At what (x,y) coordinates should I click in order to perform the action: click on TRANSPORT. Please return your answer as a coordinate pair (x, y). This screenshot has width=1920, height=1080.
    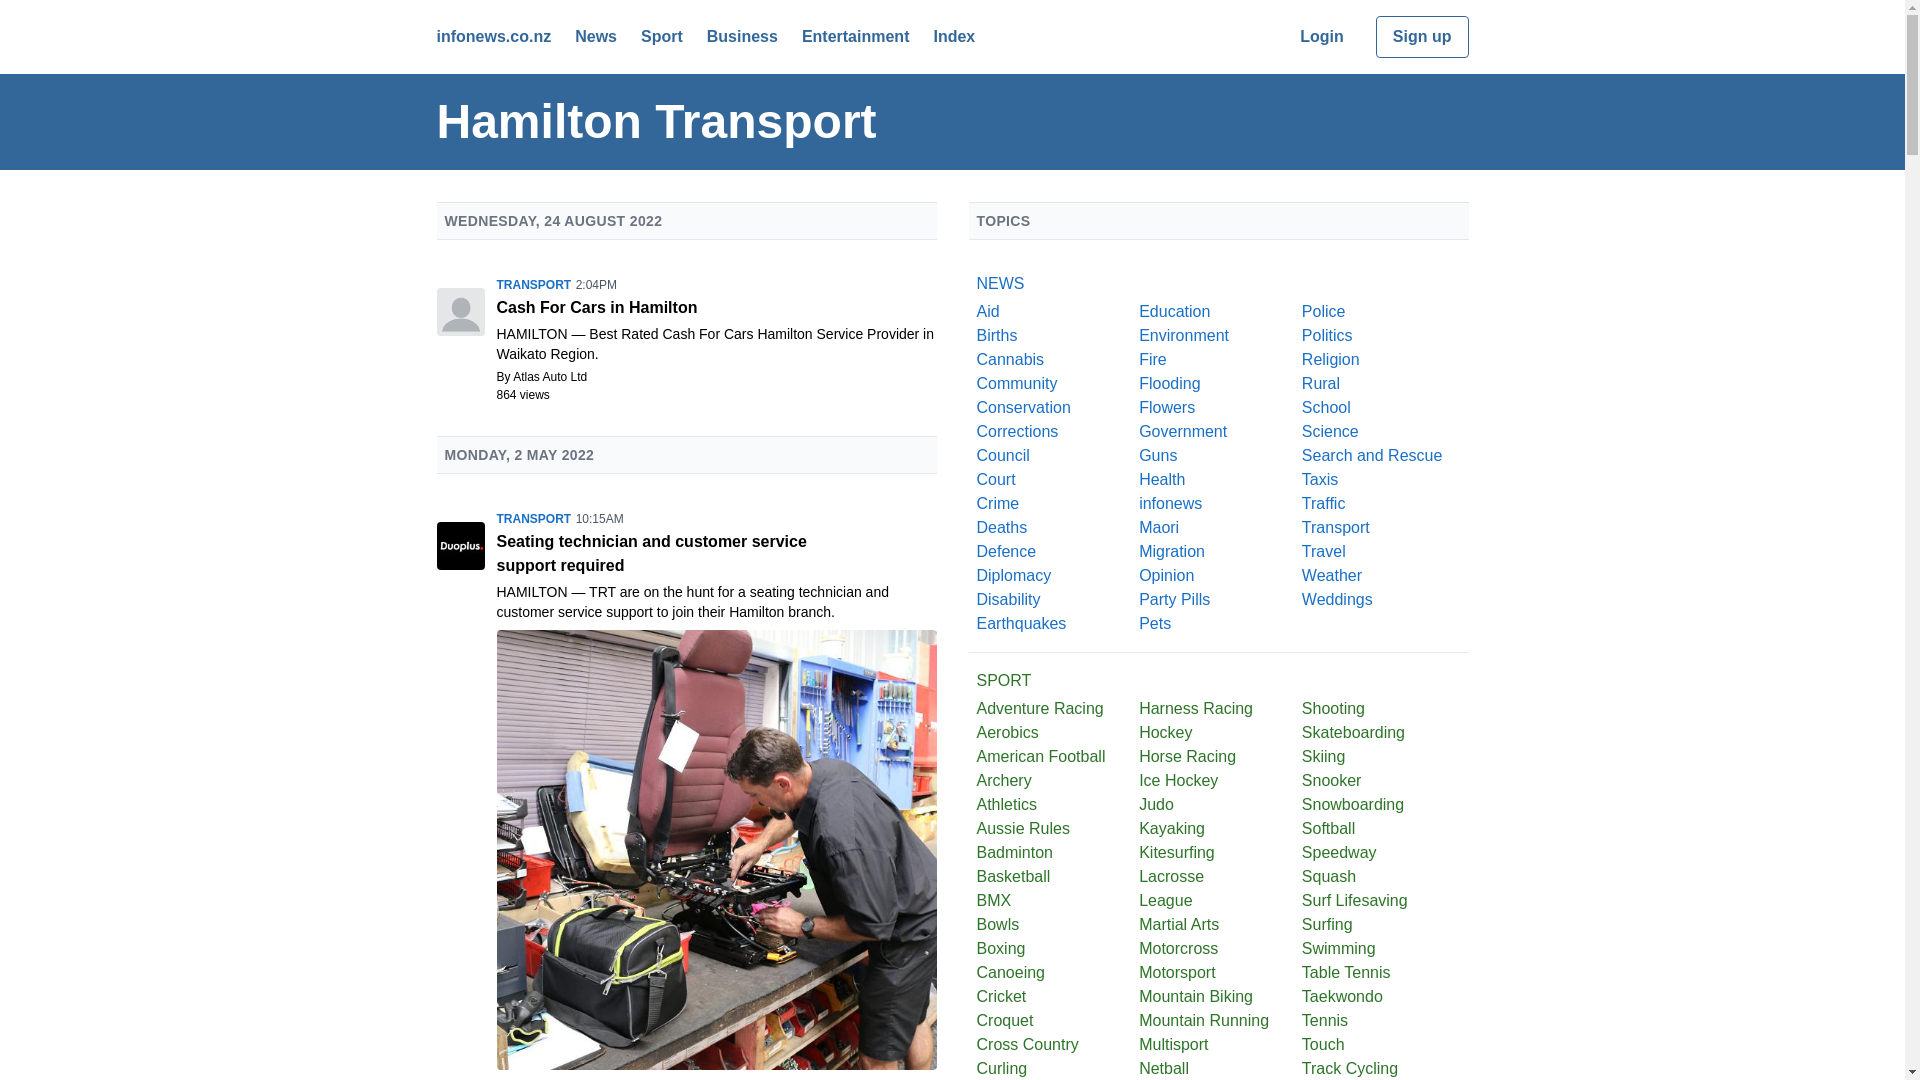
    Looking at the image, I should click on (532, 518).